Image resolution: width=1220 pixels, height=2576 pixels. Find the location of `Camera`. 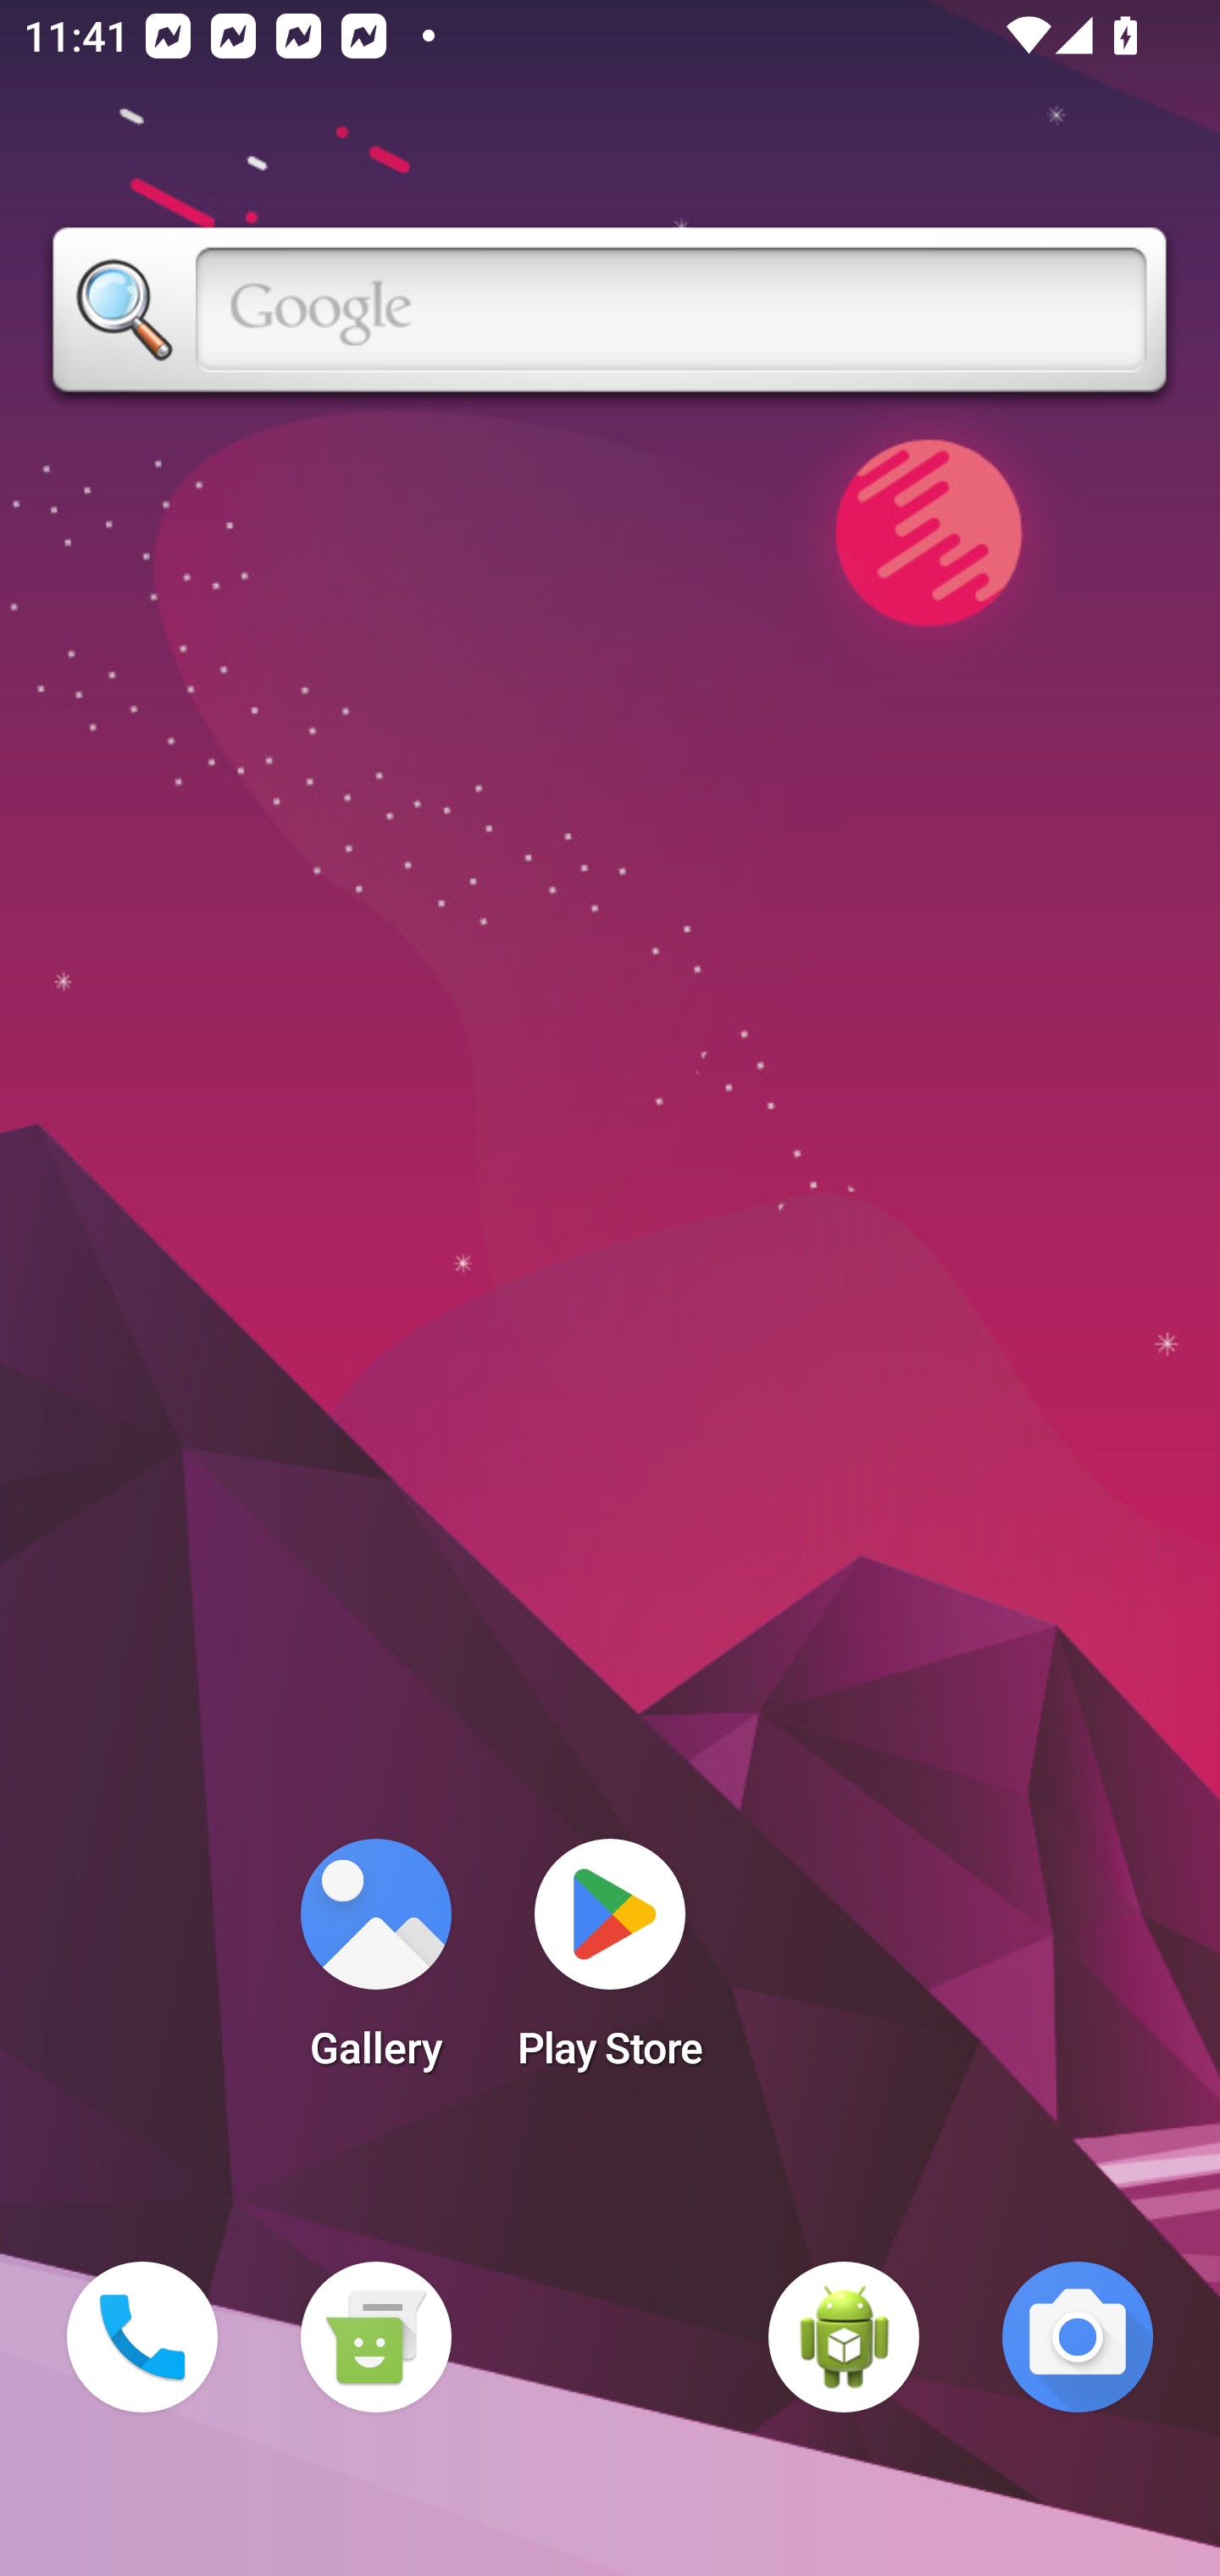

Camera is located at coordinates (1078, 2337).